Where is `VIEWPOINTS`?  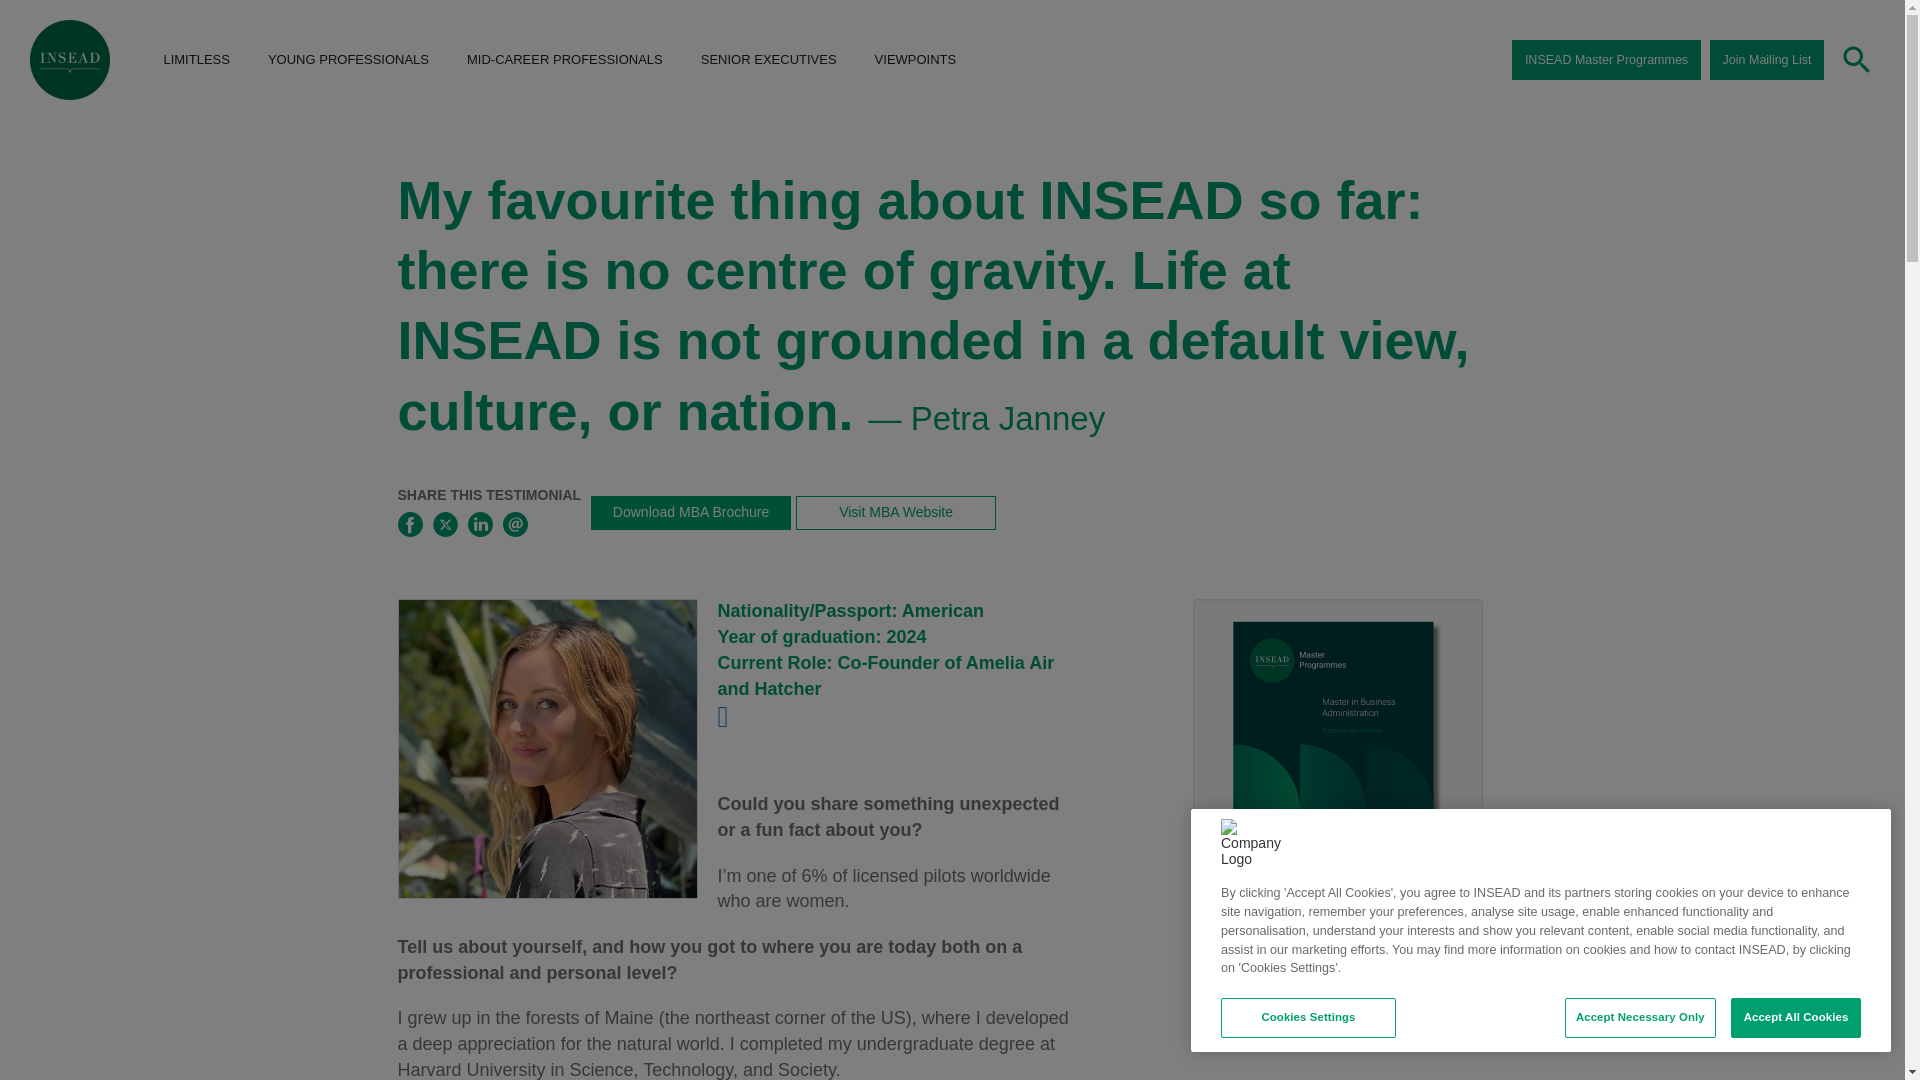
VIEWPOINTS is located at coordinates (915, 60).